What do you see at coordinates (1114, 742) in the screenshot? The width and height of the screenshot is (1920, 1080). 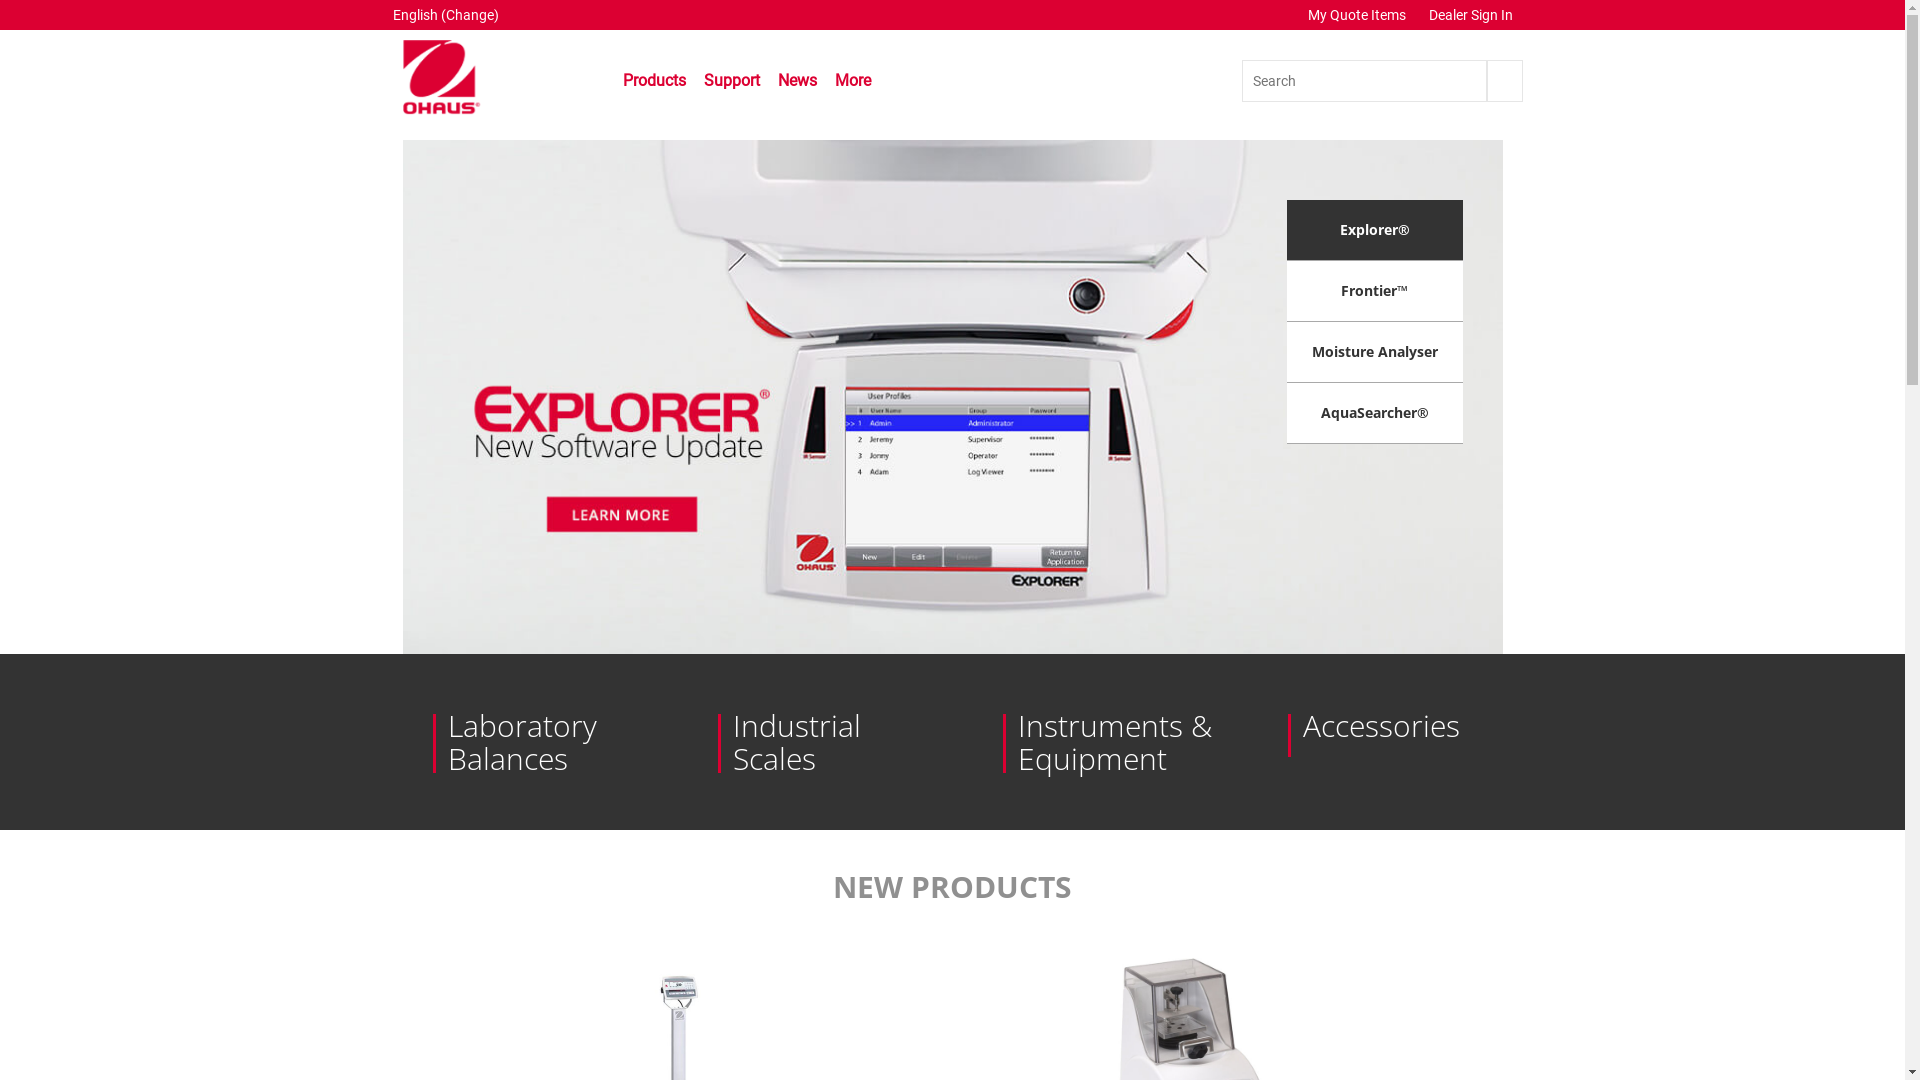 I see `Instruments & Equipment` at bounding box center [1114, 742].